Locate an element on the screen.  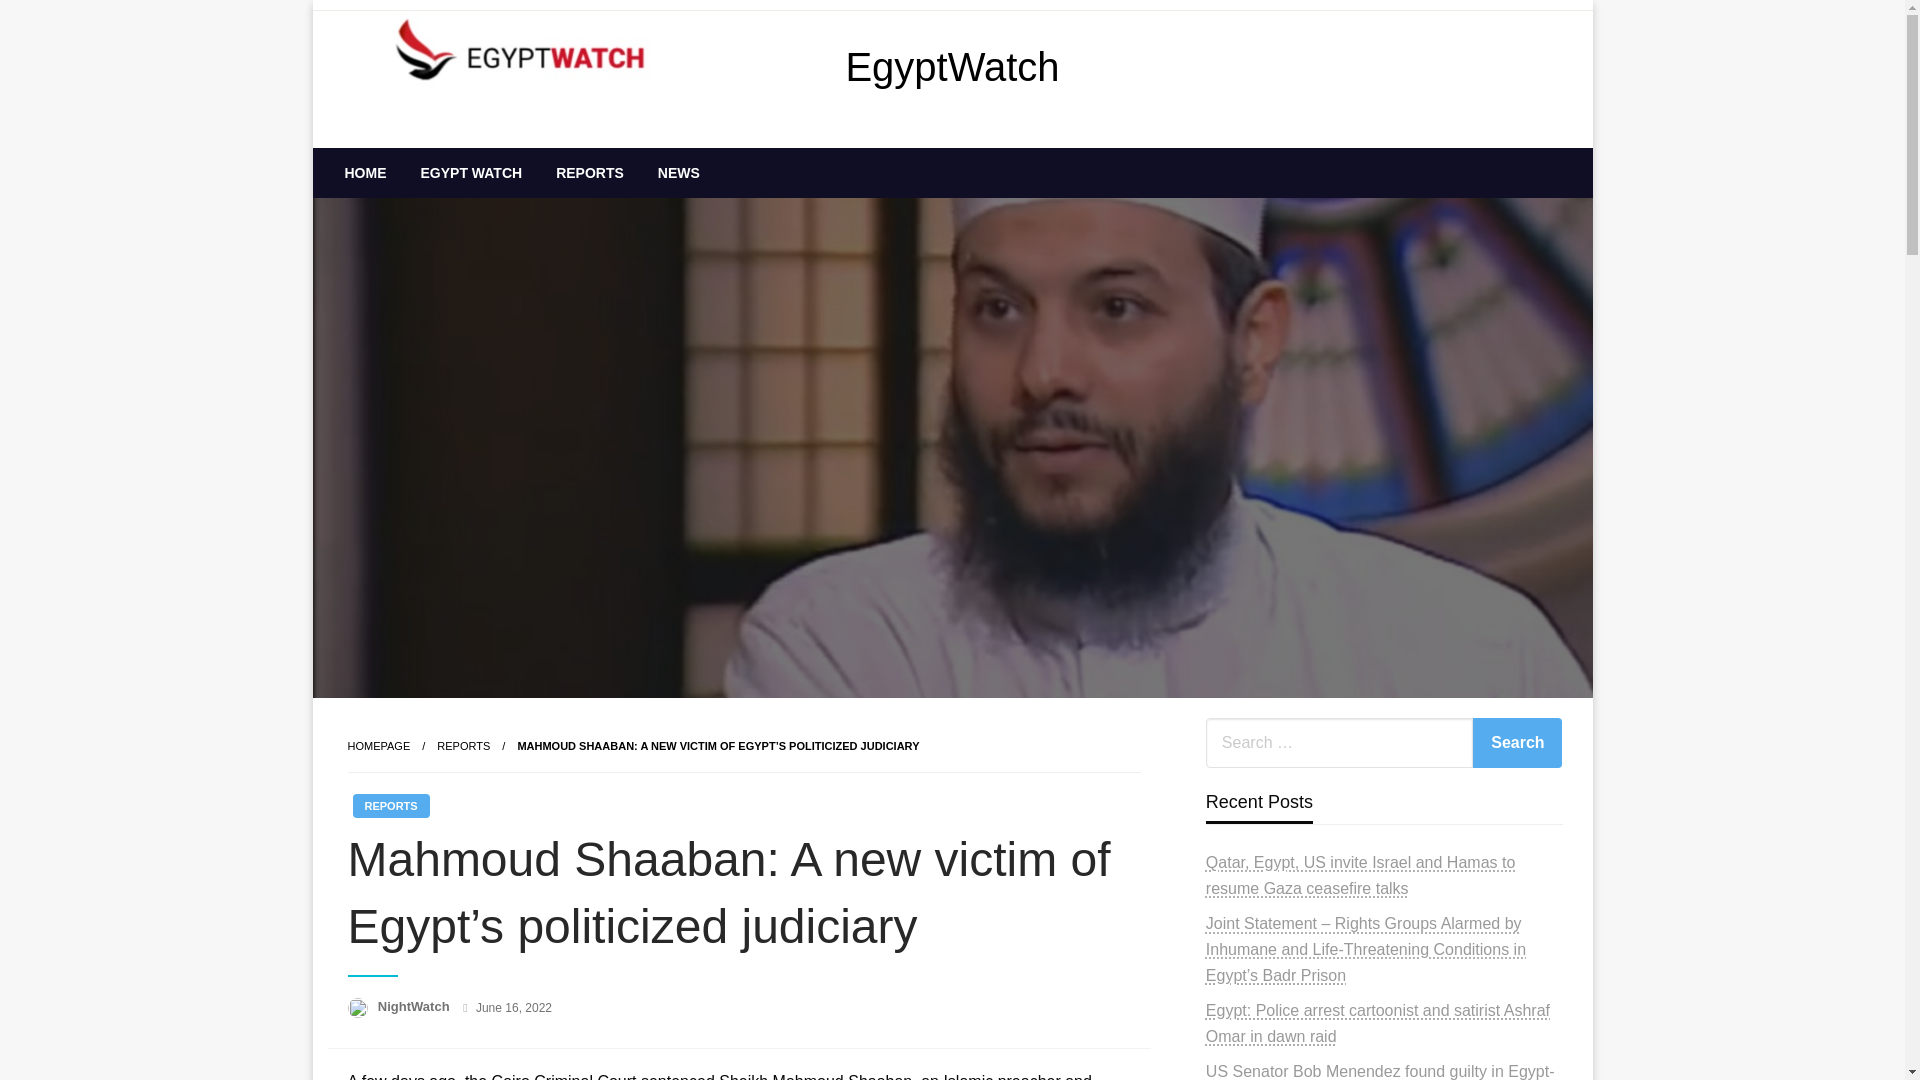
REPORTS is located at coordinates (390, 805).